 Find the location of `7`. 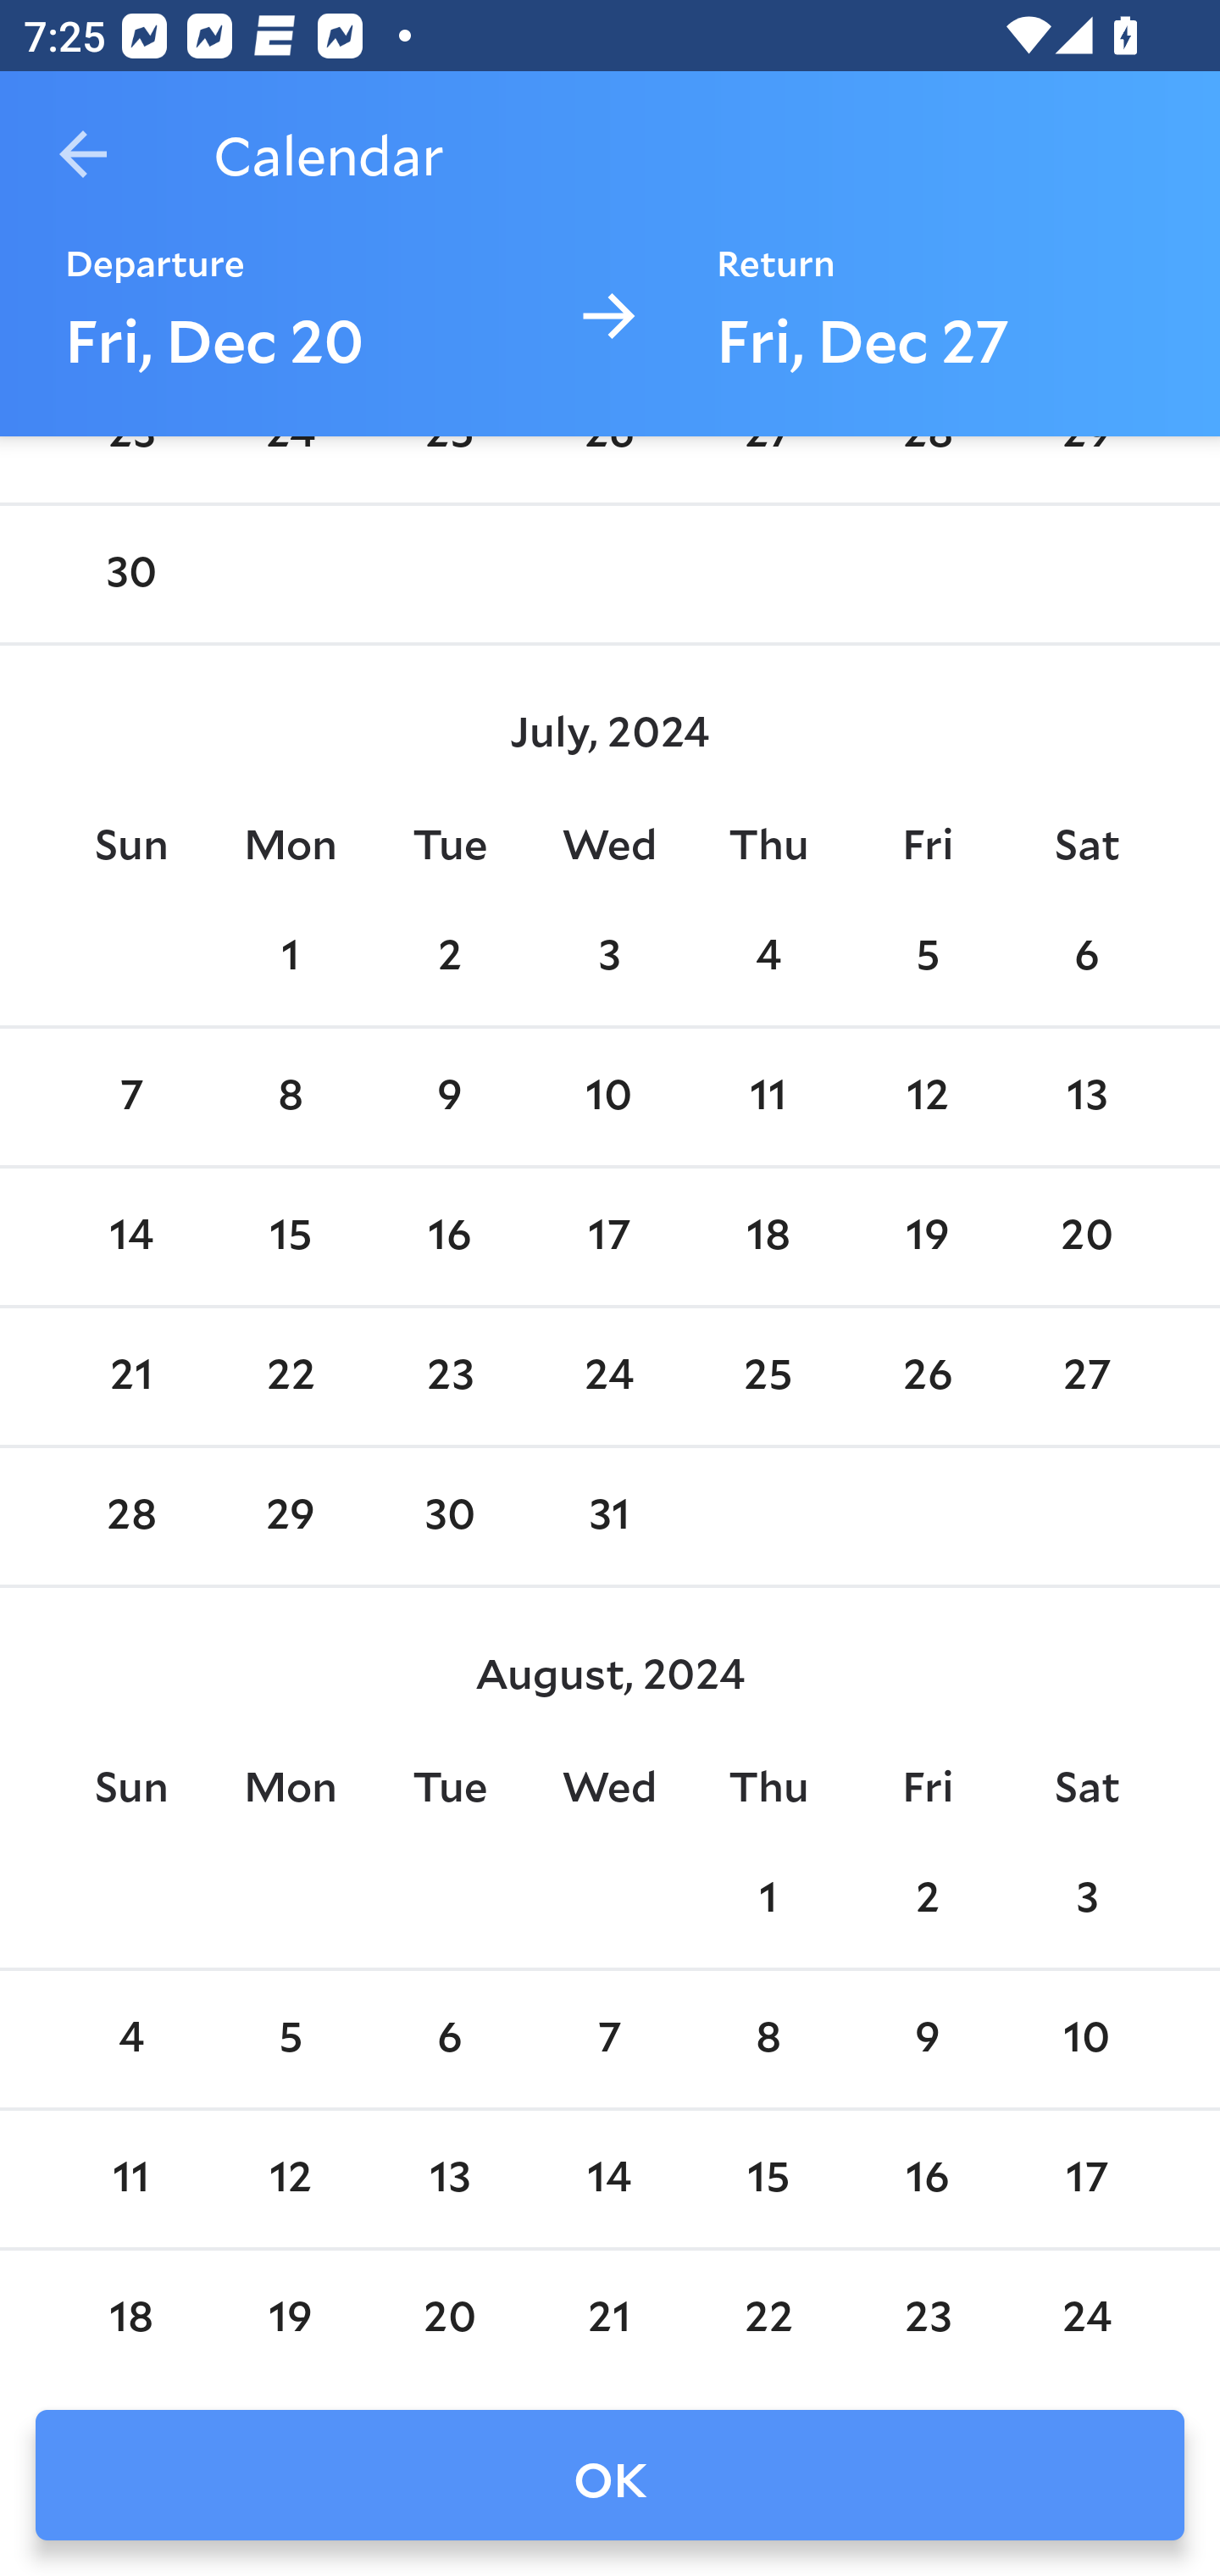

7 is located at coordinates (130, 1096).